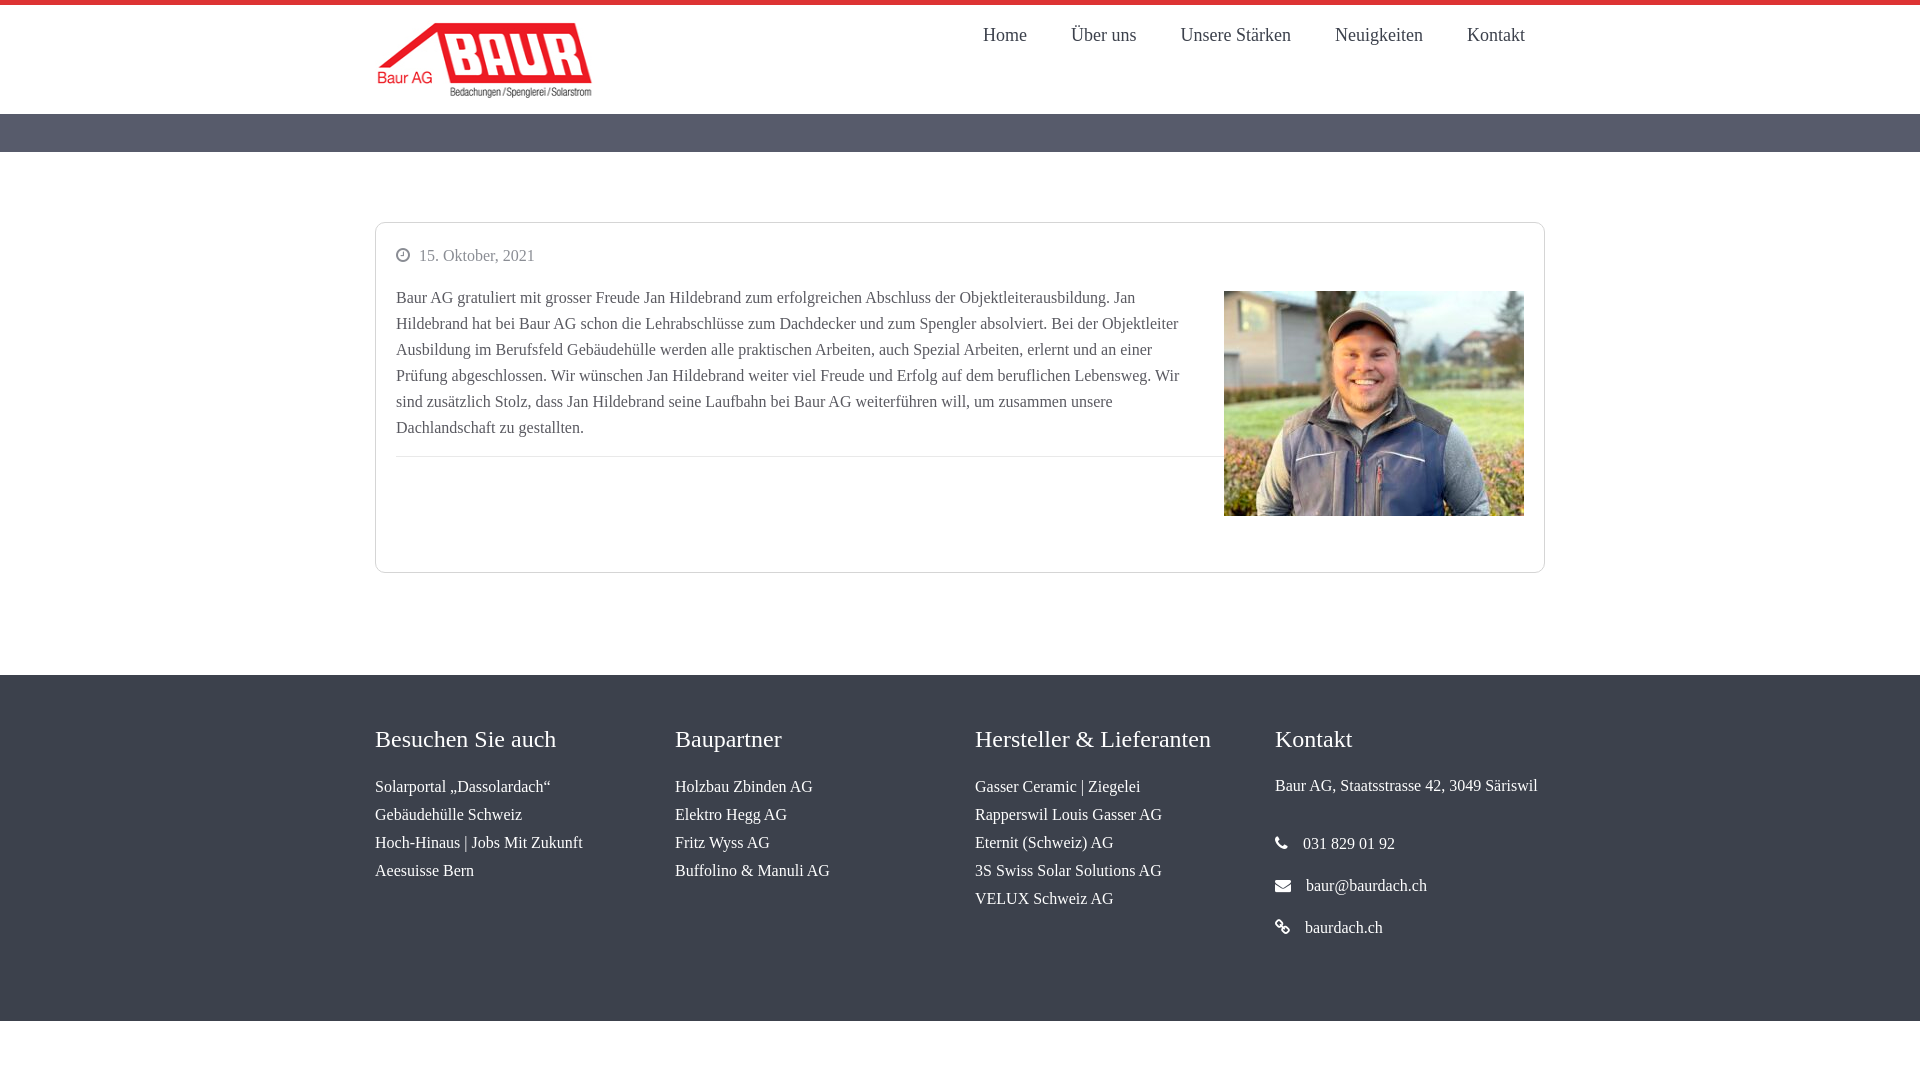  Describe the element at coordinates (731, 814) in the screenshot. I see `Elektro Hegg AG` at that location.